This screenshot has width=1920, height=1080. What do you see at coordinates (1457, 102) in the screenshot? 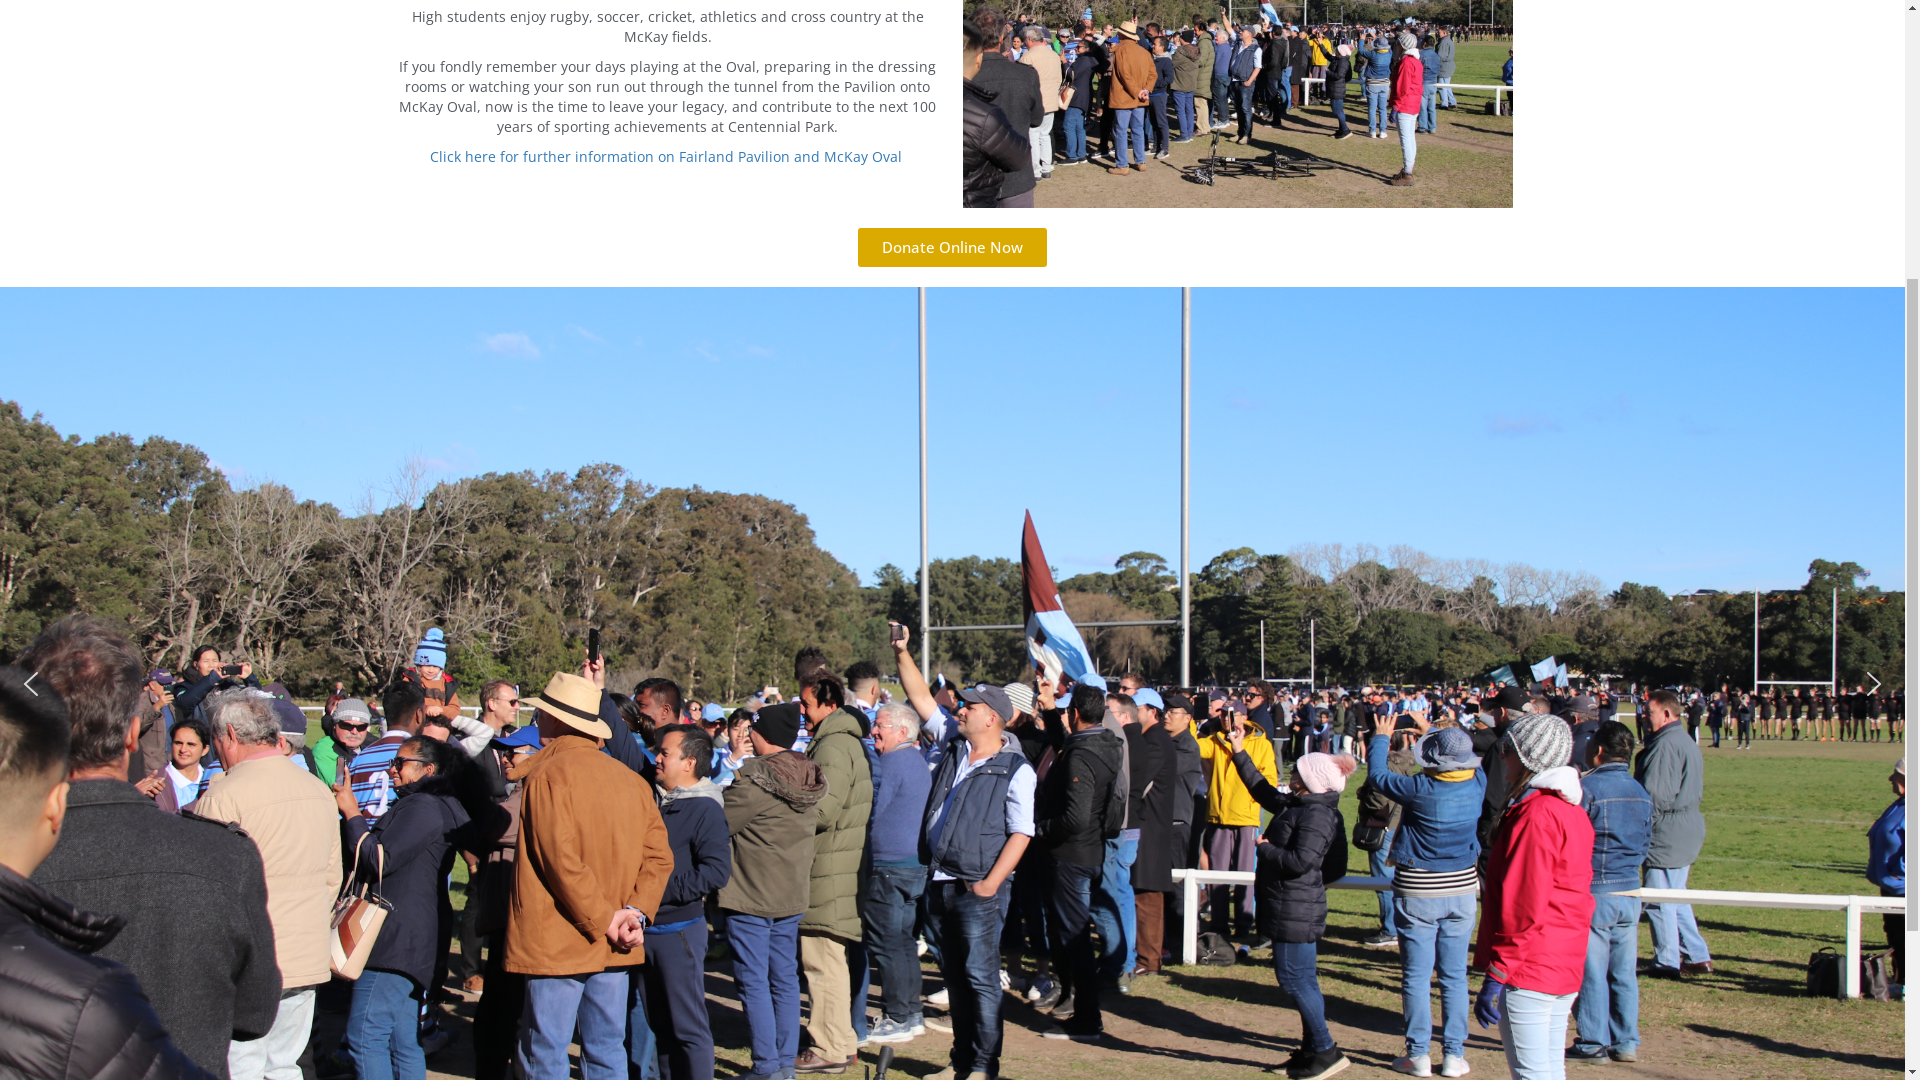
I see `MEDIA LIBRARY` at bounding box center [1457, 102].